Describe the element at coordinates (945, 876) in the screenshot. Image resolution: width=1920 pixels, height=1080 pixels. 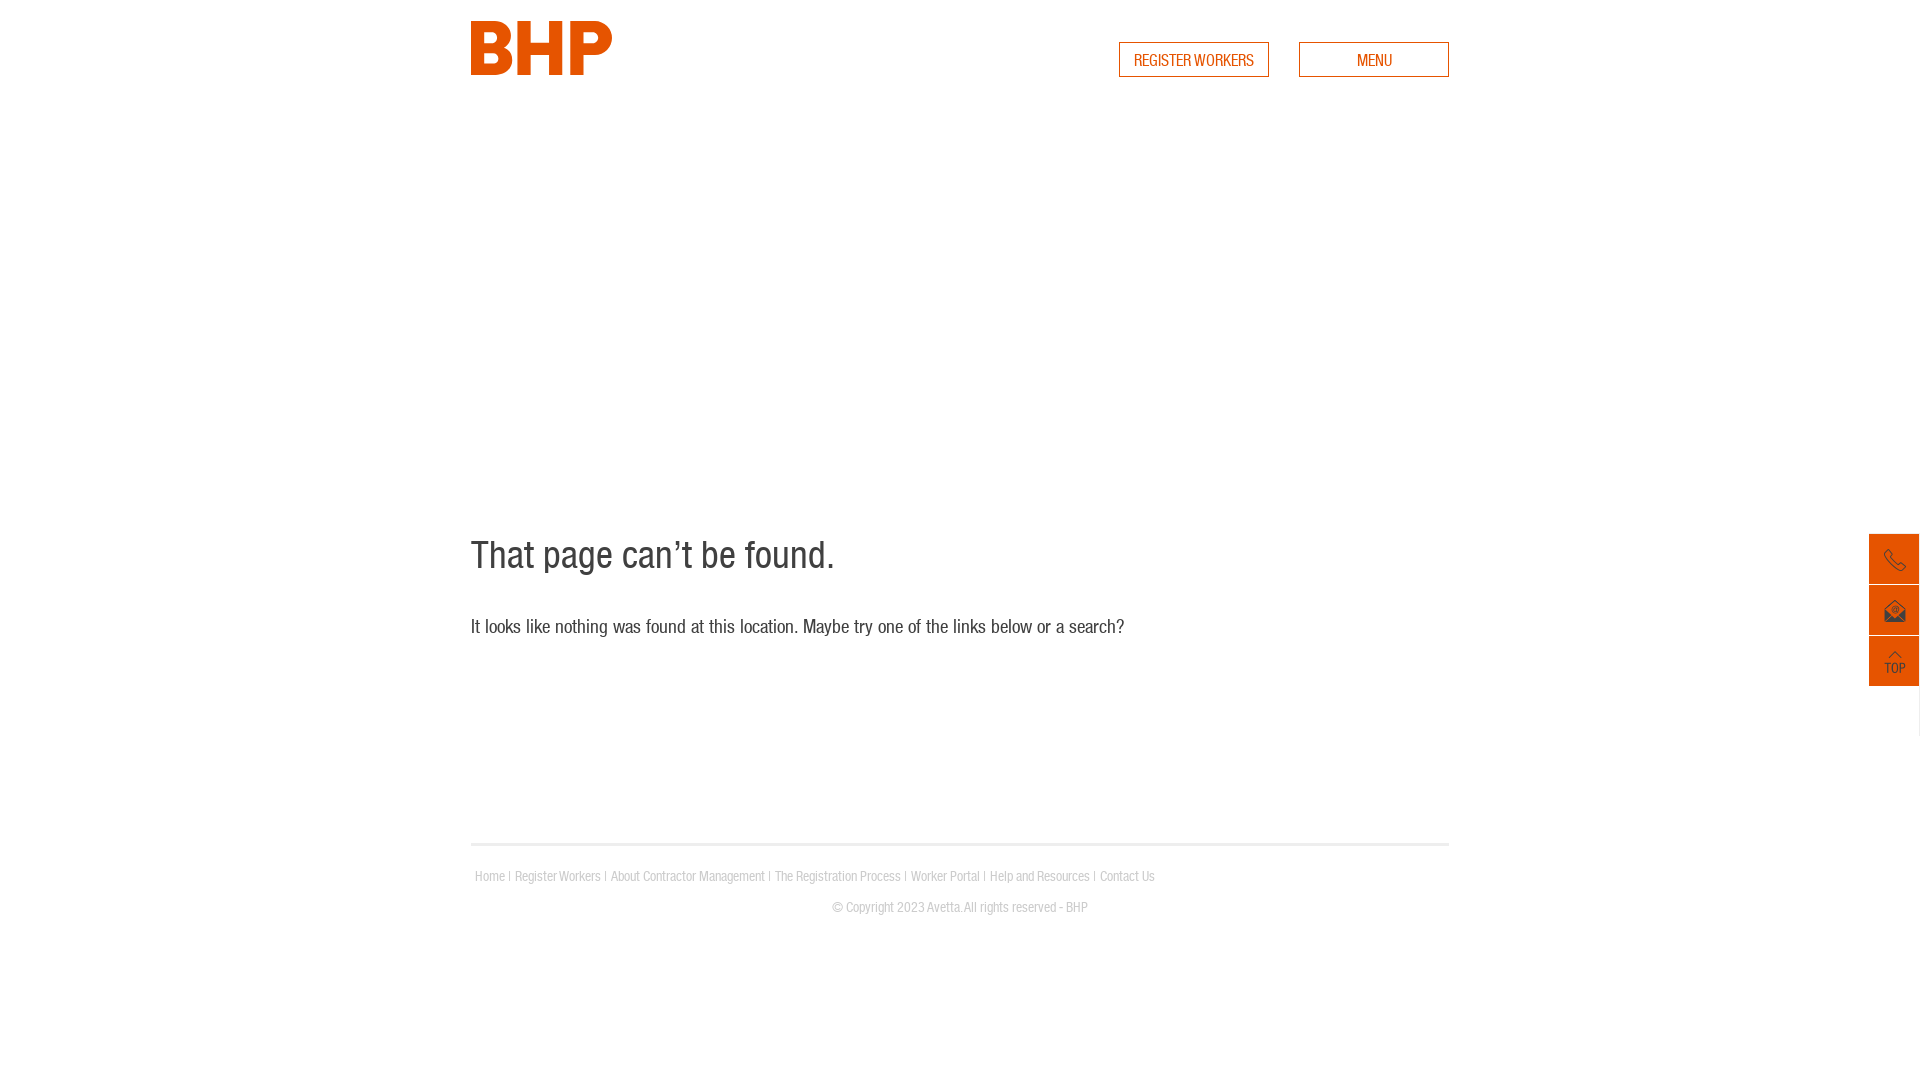
I see `Worker Portal` at that location.